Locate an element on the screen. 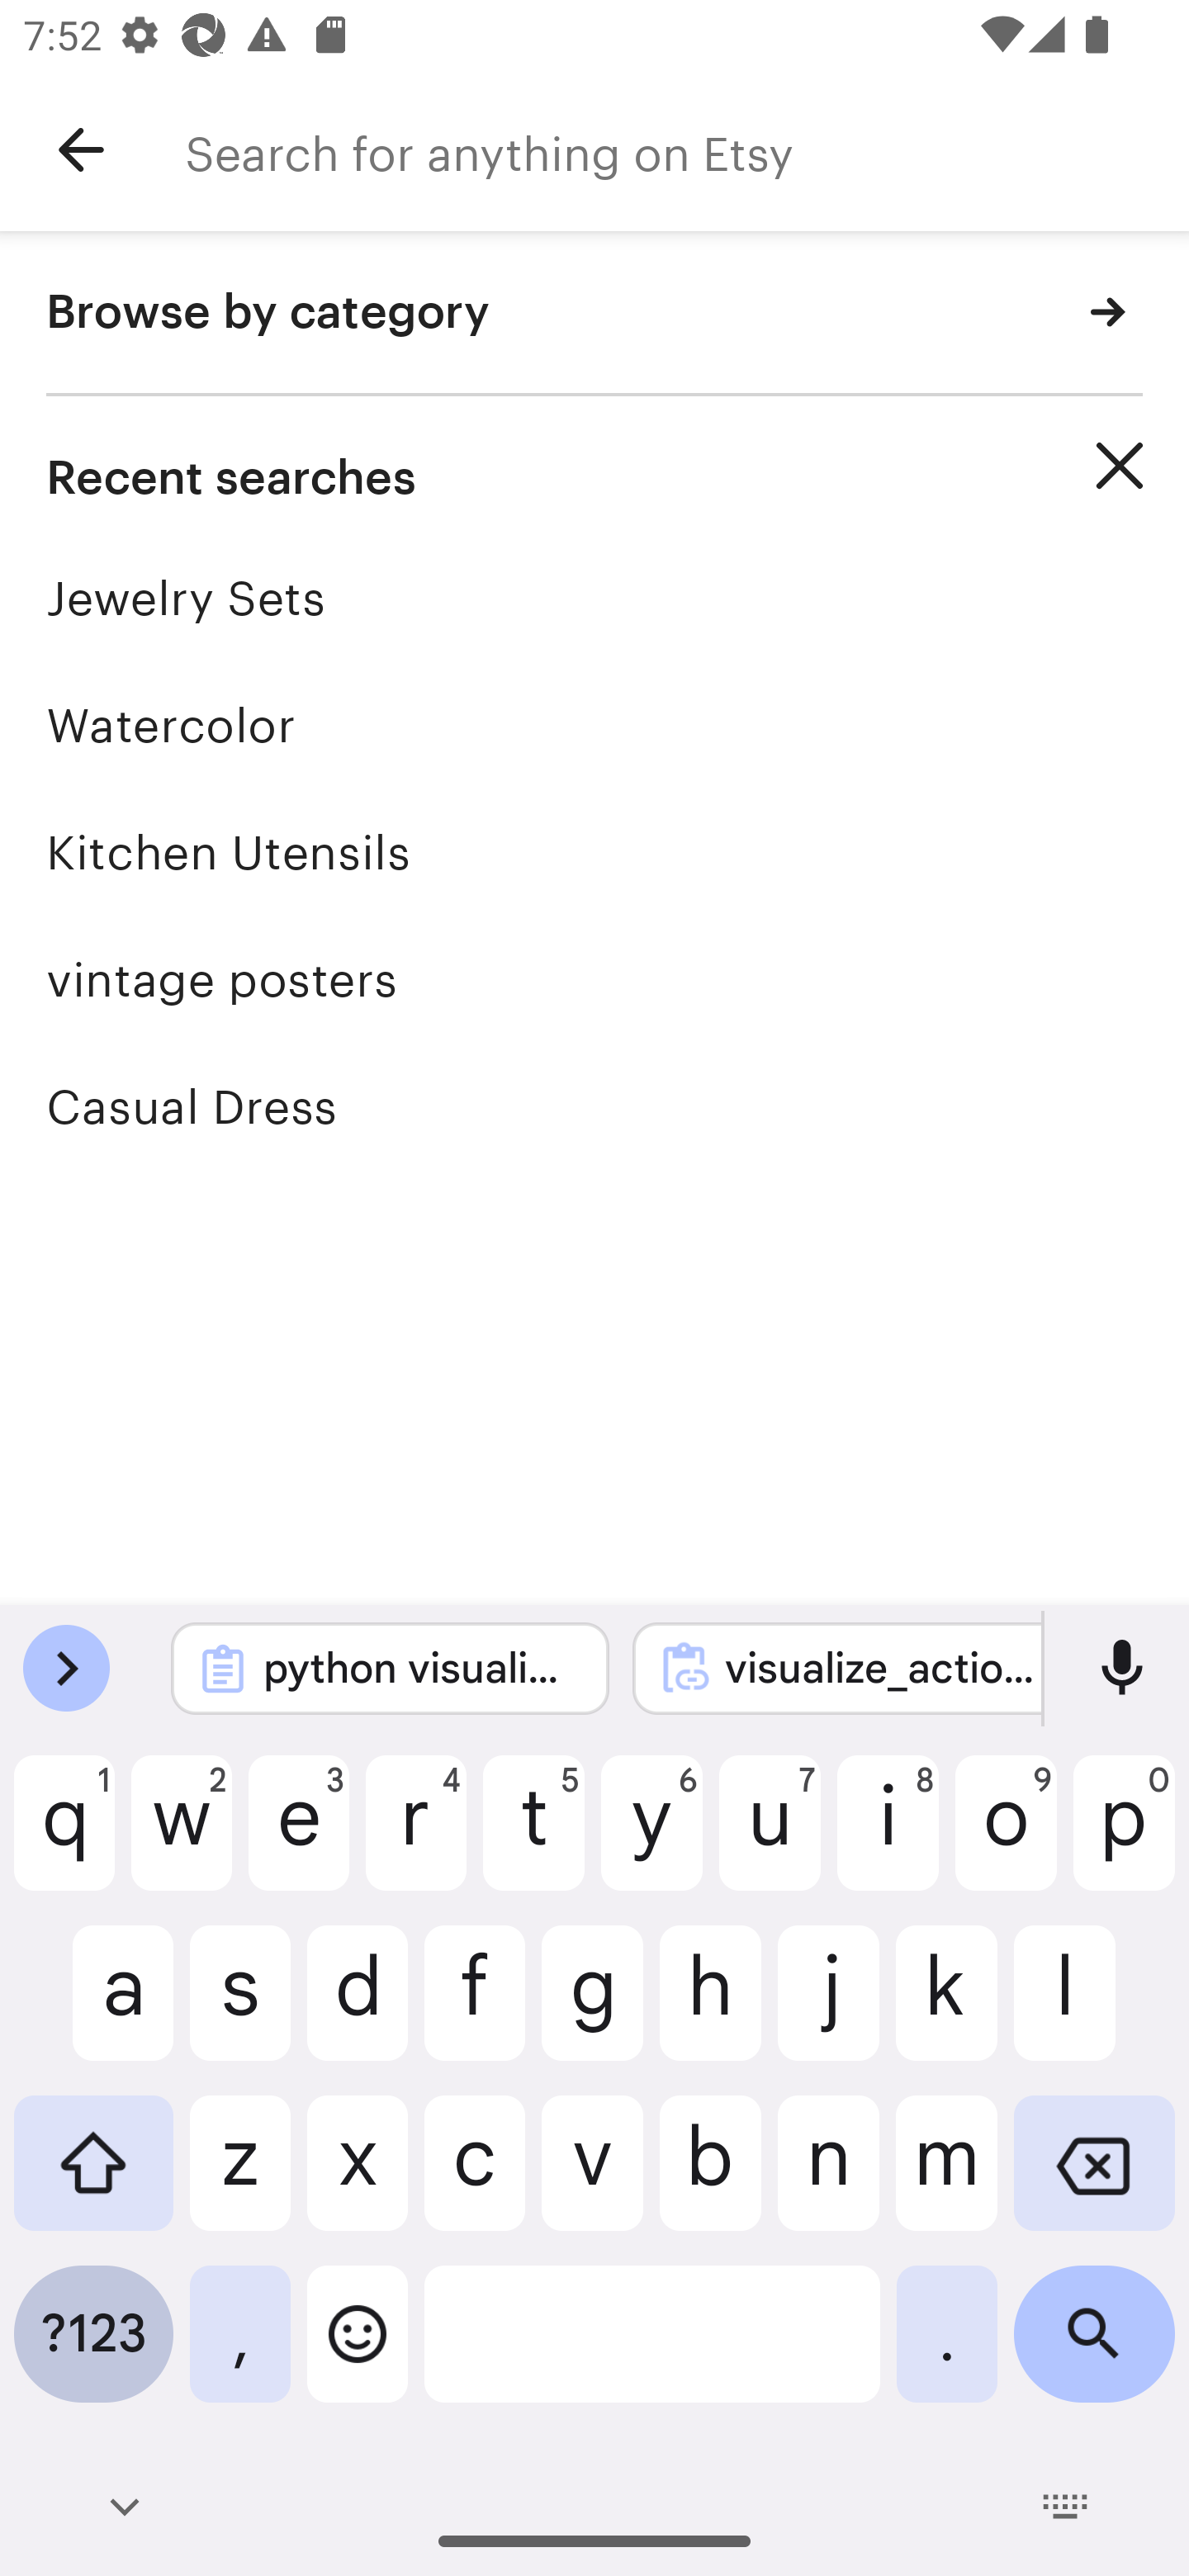 The height and width of the screenshot is (2576, 1189). Kitchen Utensils is located at coordinates (594, 852).